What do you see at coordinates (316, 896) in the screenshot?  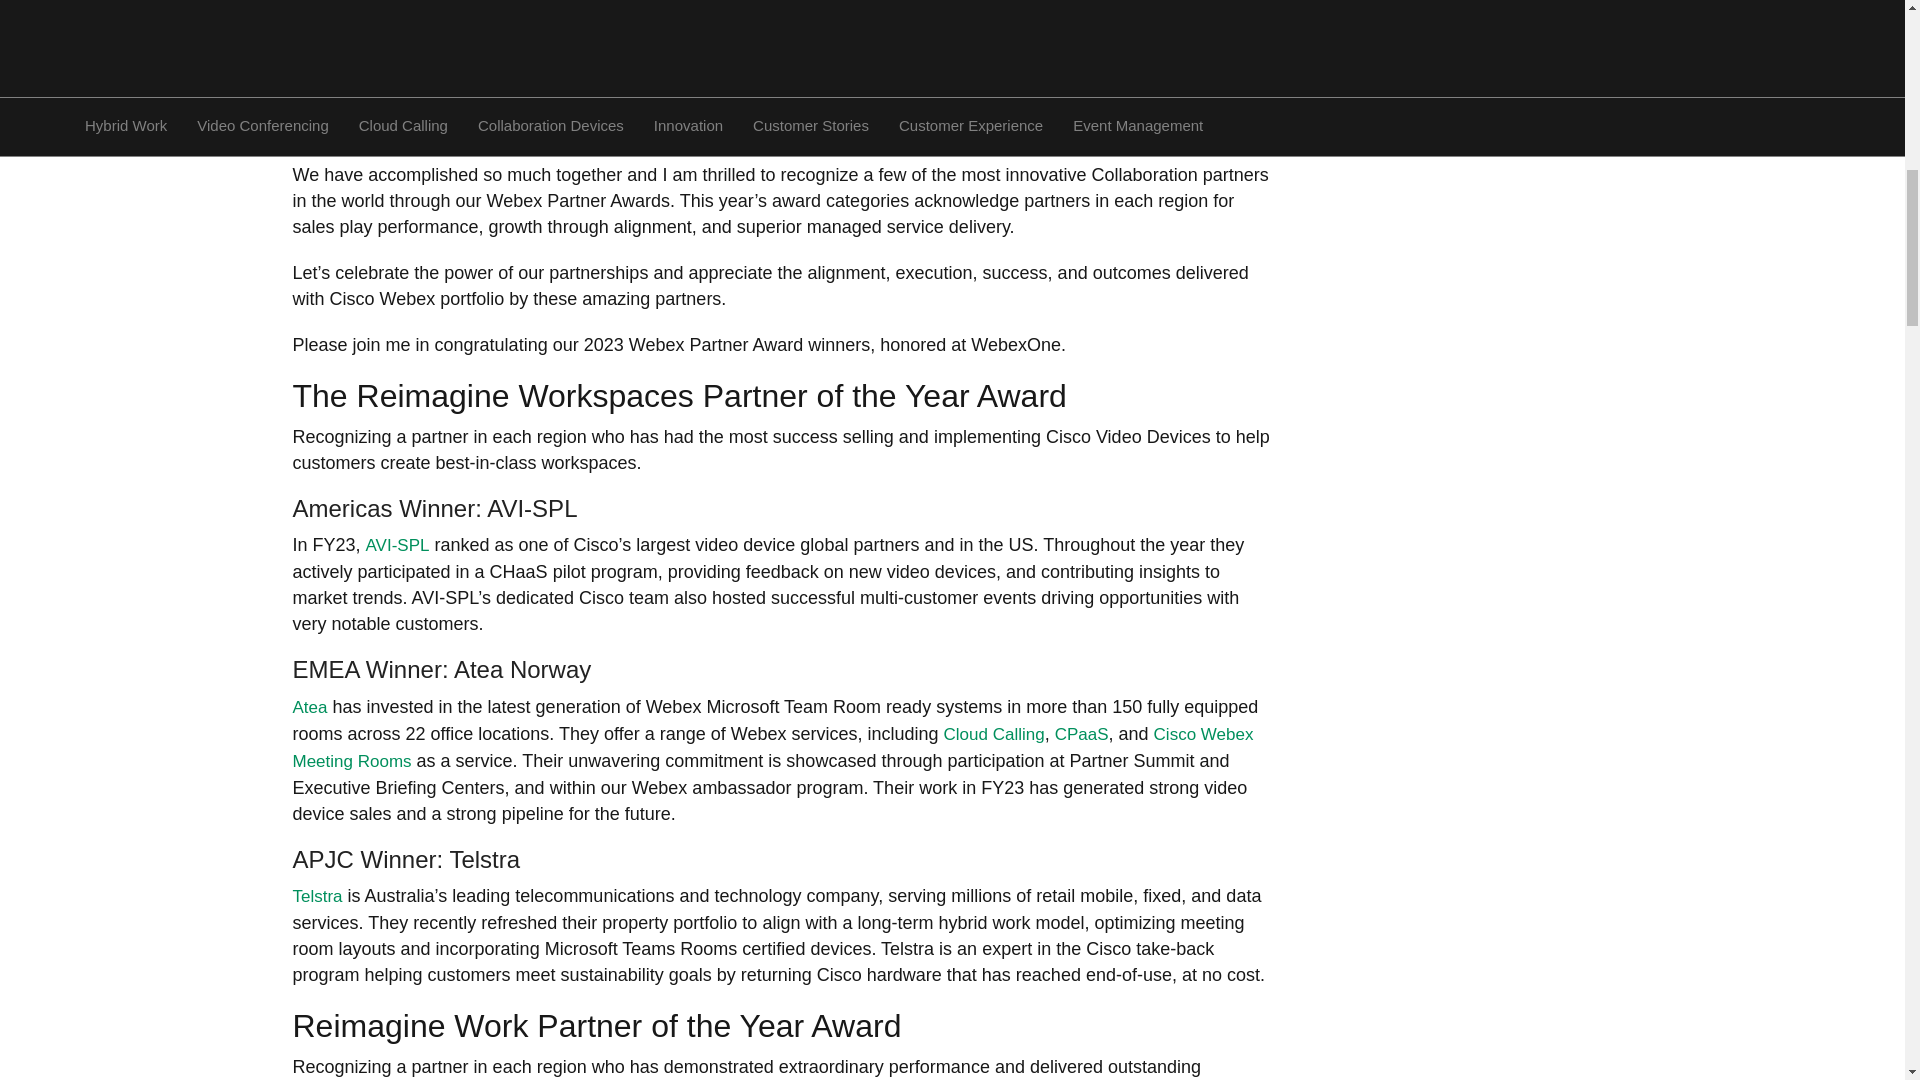 I see `Telstra` at bounding box center [316, 896].